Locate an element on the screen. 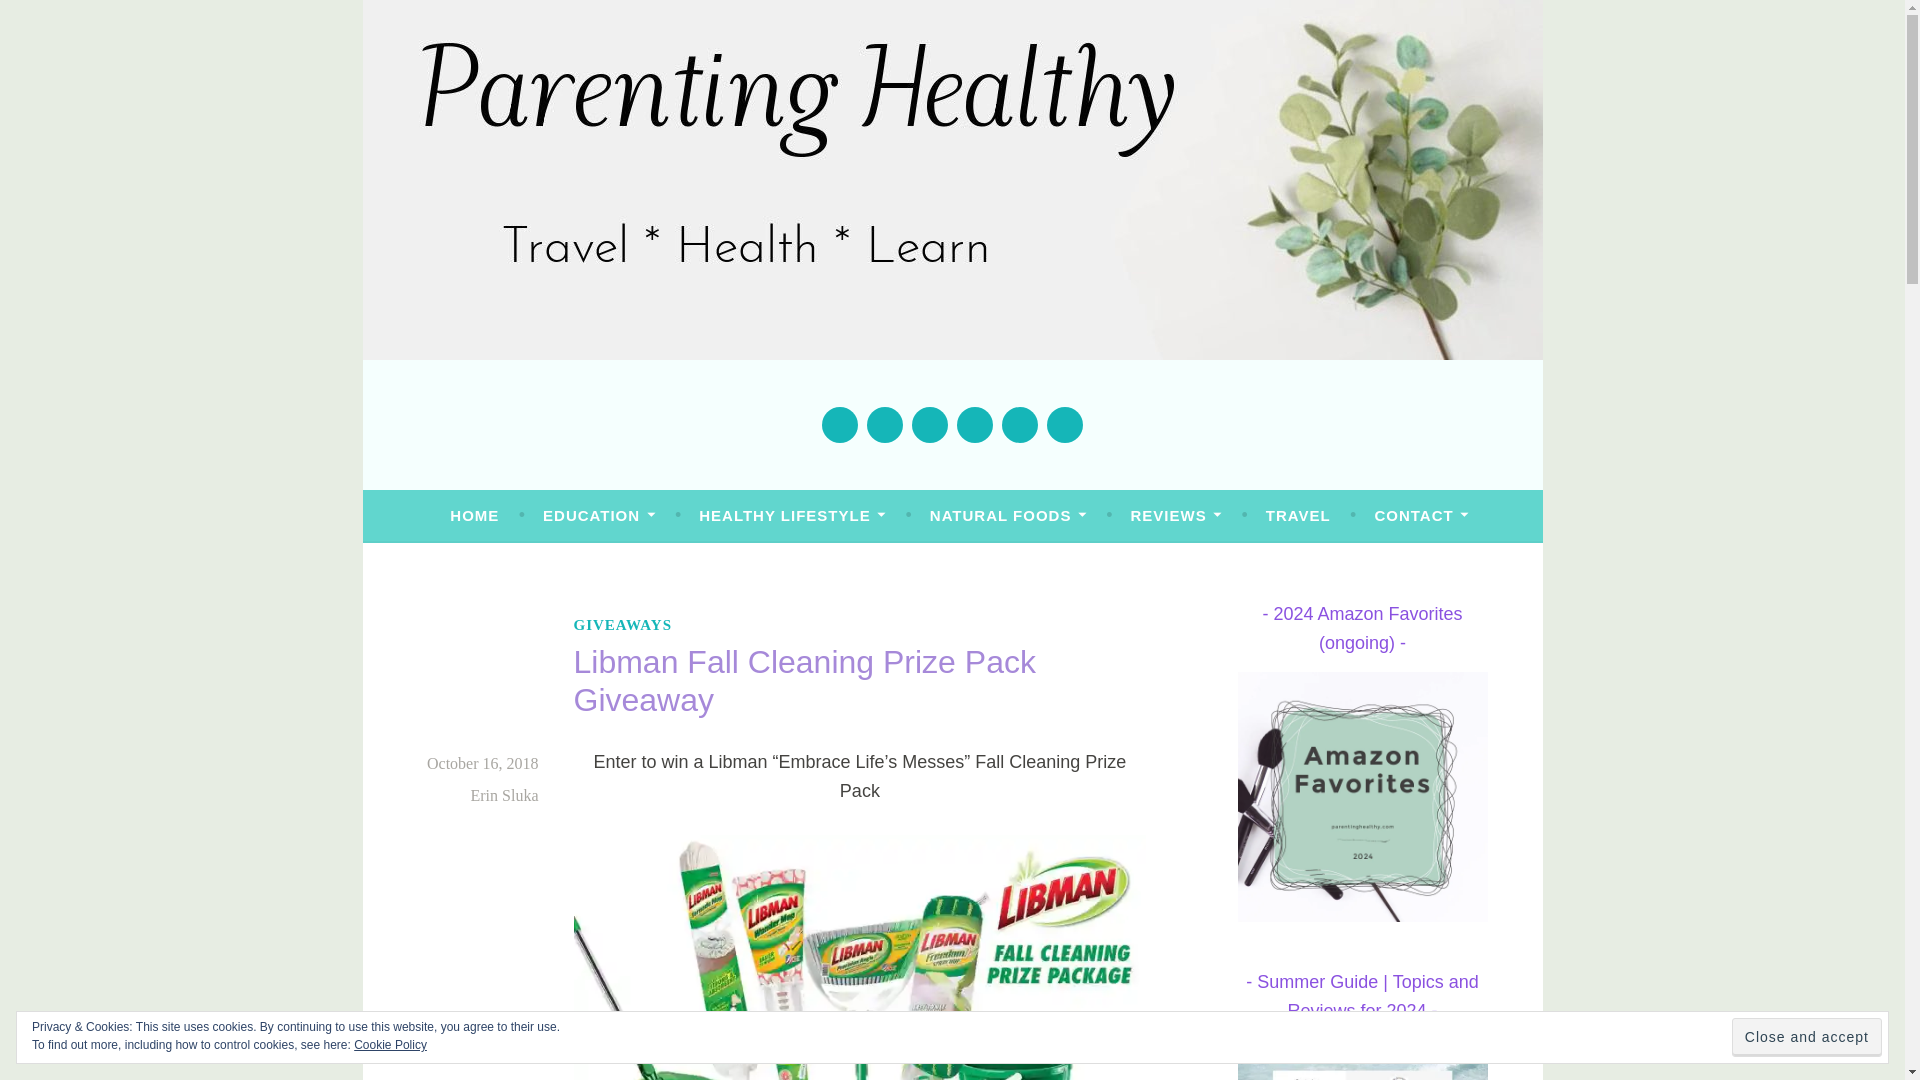 This screenshot has width=1920, height=1080. EDUCATION is located at coordinates (598, 515).